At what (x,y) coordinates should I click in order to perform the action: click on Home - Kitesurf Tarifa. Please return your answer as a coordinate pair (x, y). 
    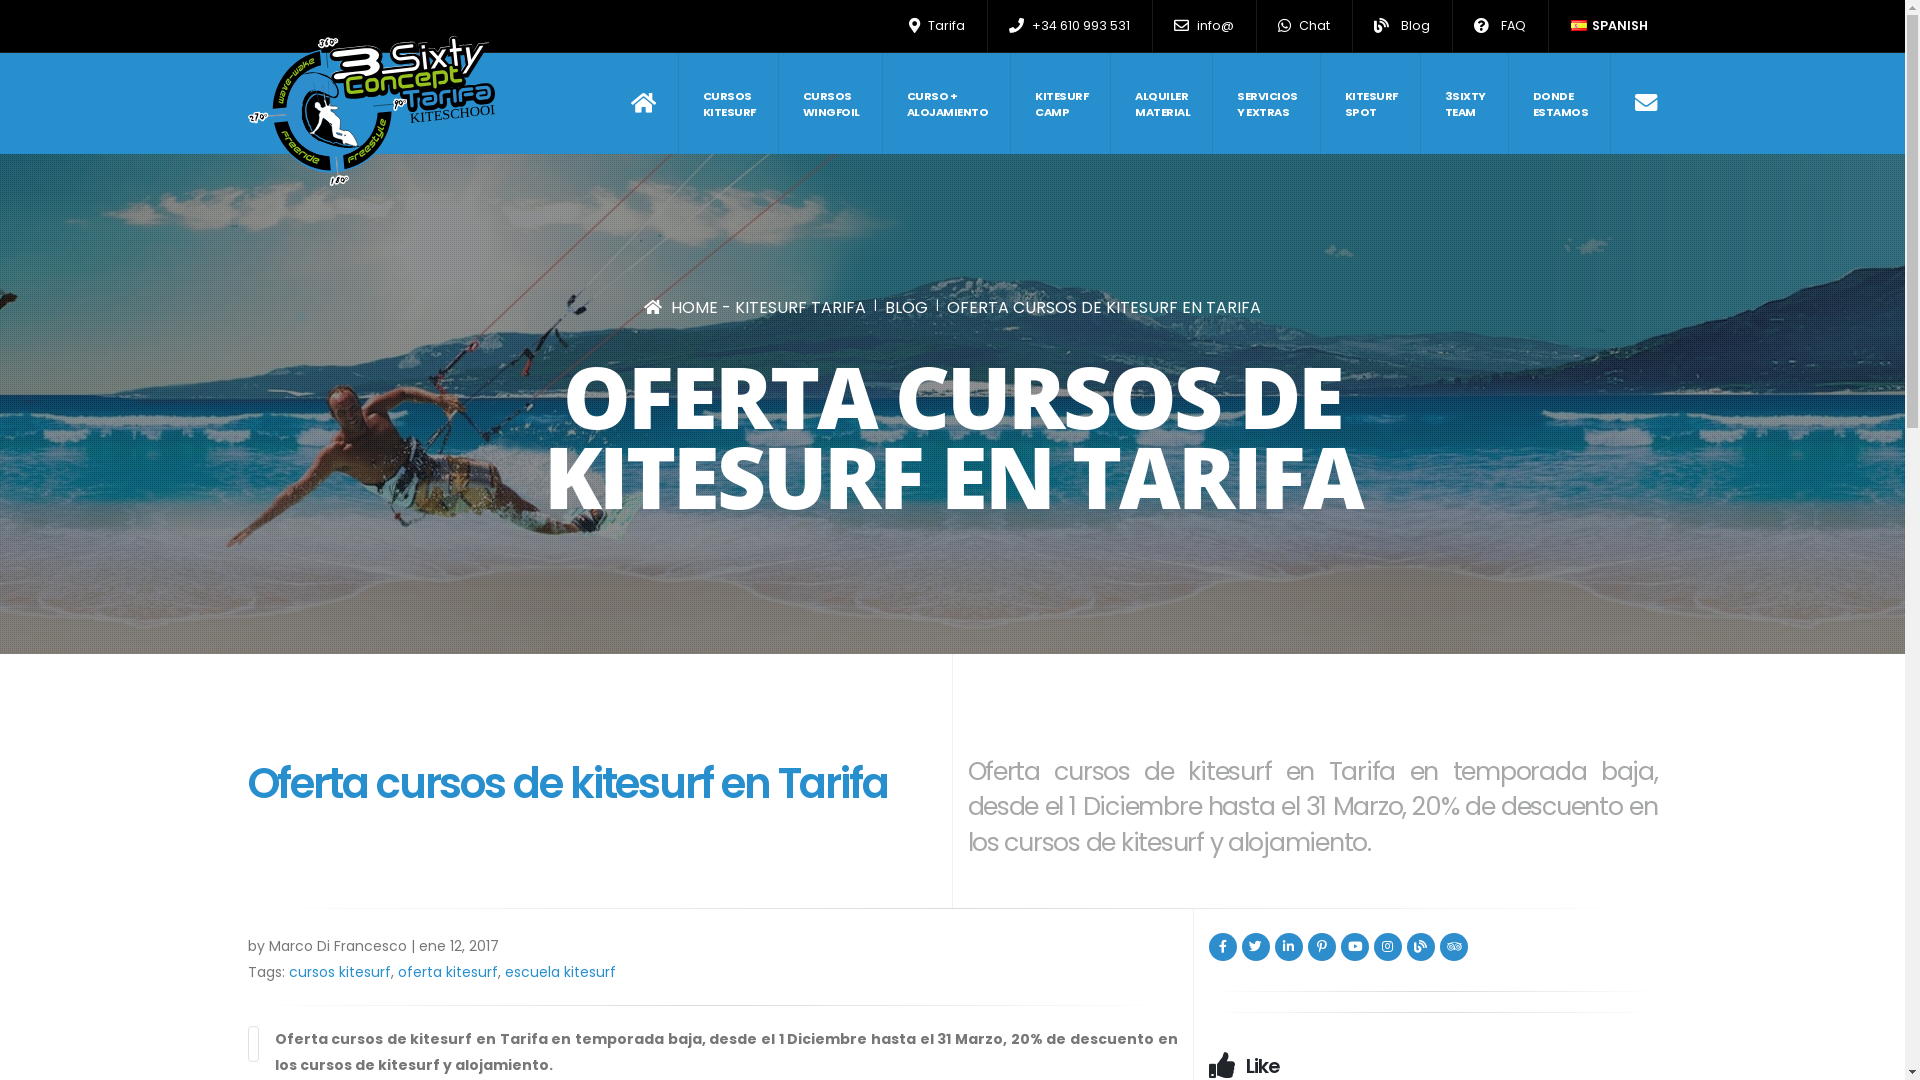
    Looking at the image, I should click on (655, 104).